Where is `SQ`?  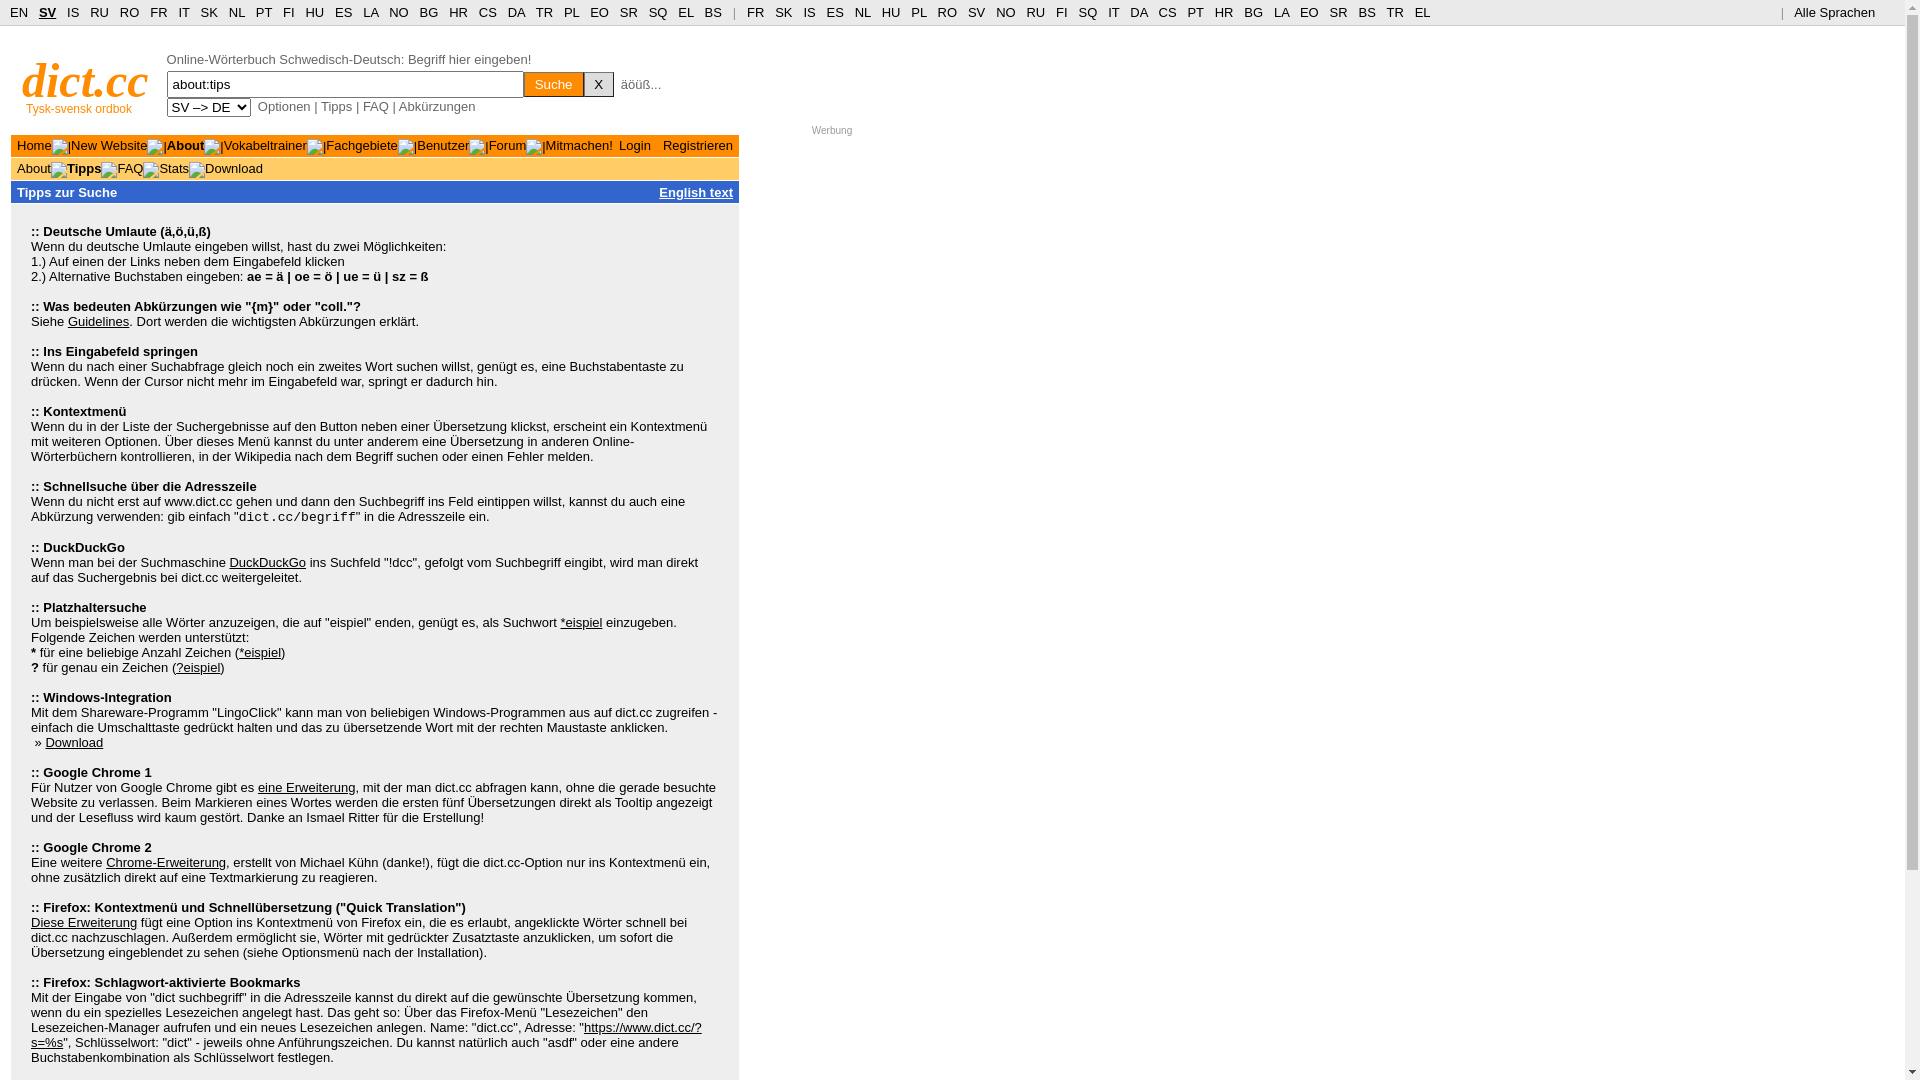
SQ is located at coordinates (658, 12).